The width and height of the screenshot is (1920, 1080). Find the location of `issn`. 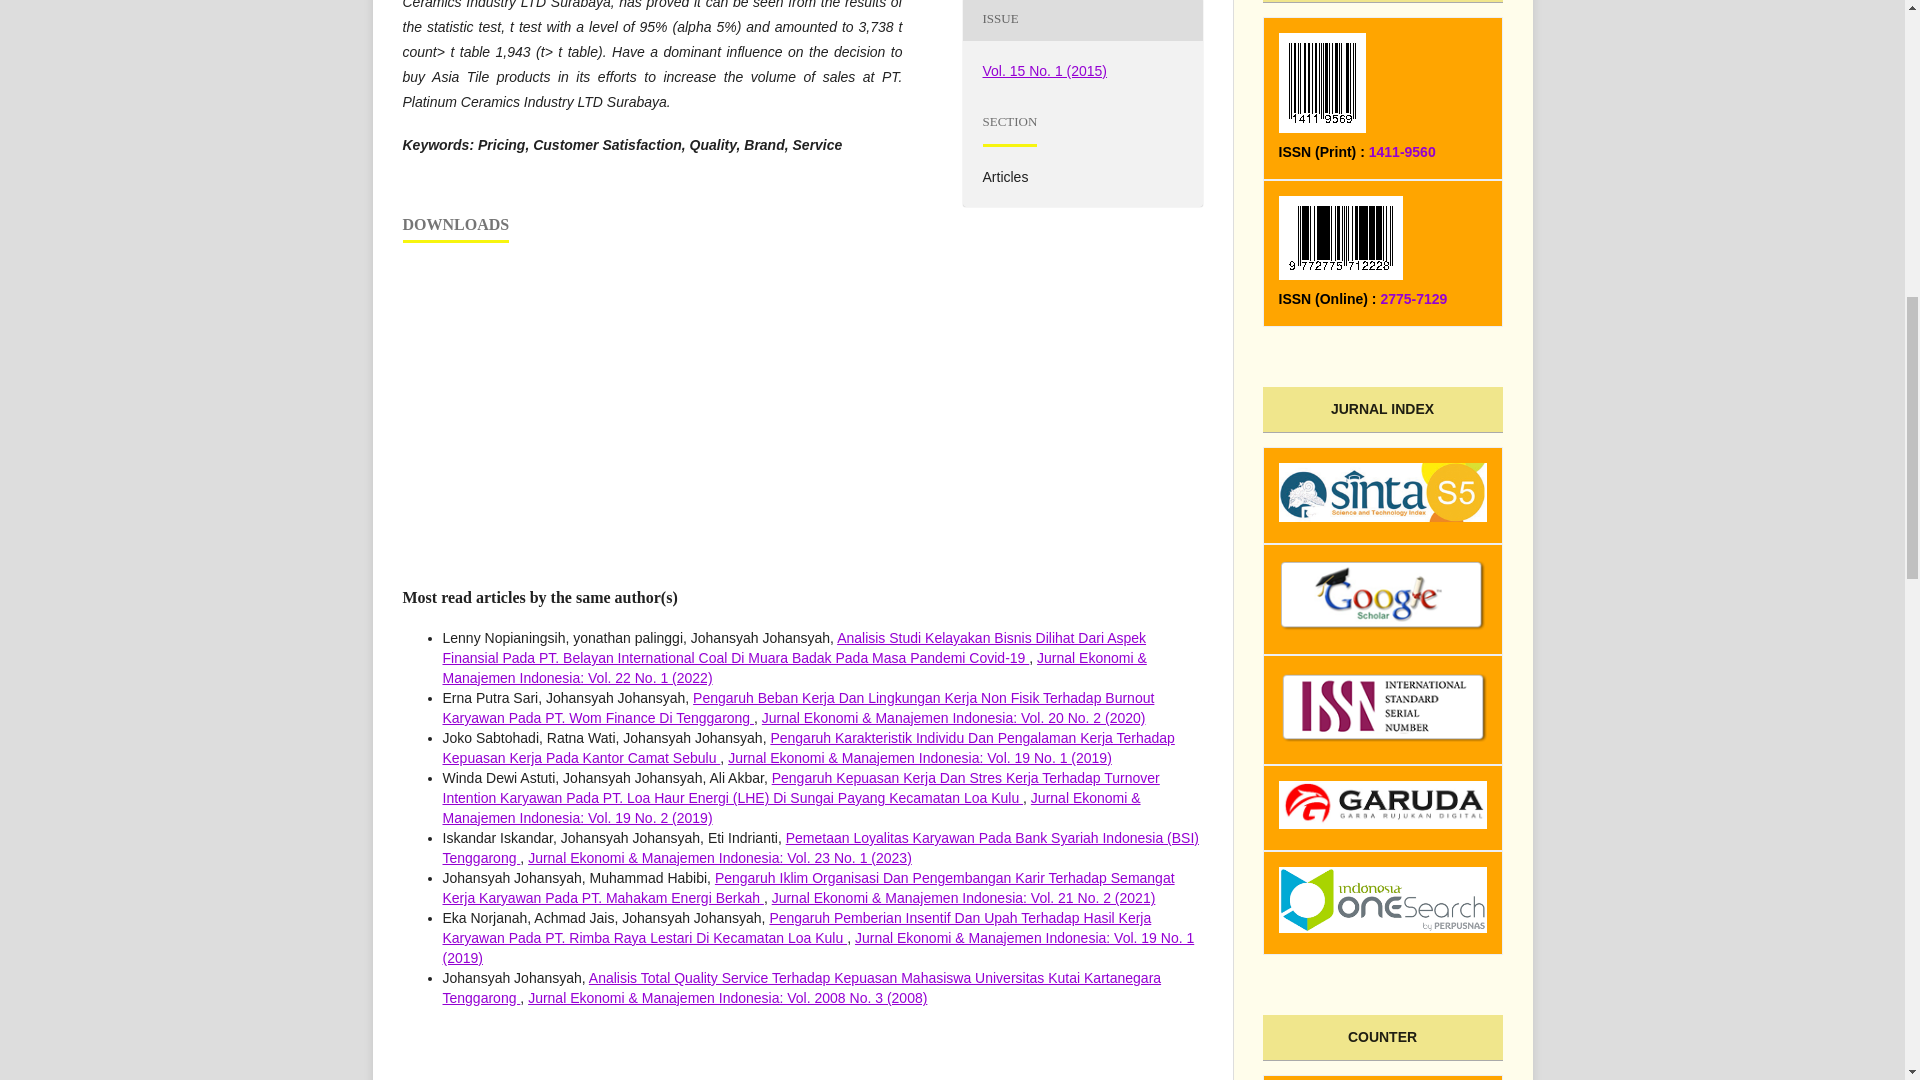

issn is located at coordinates (1382, 736).